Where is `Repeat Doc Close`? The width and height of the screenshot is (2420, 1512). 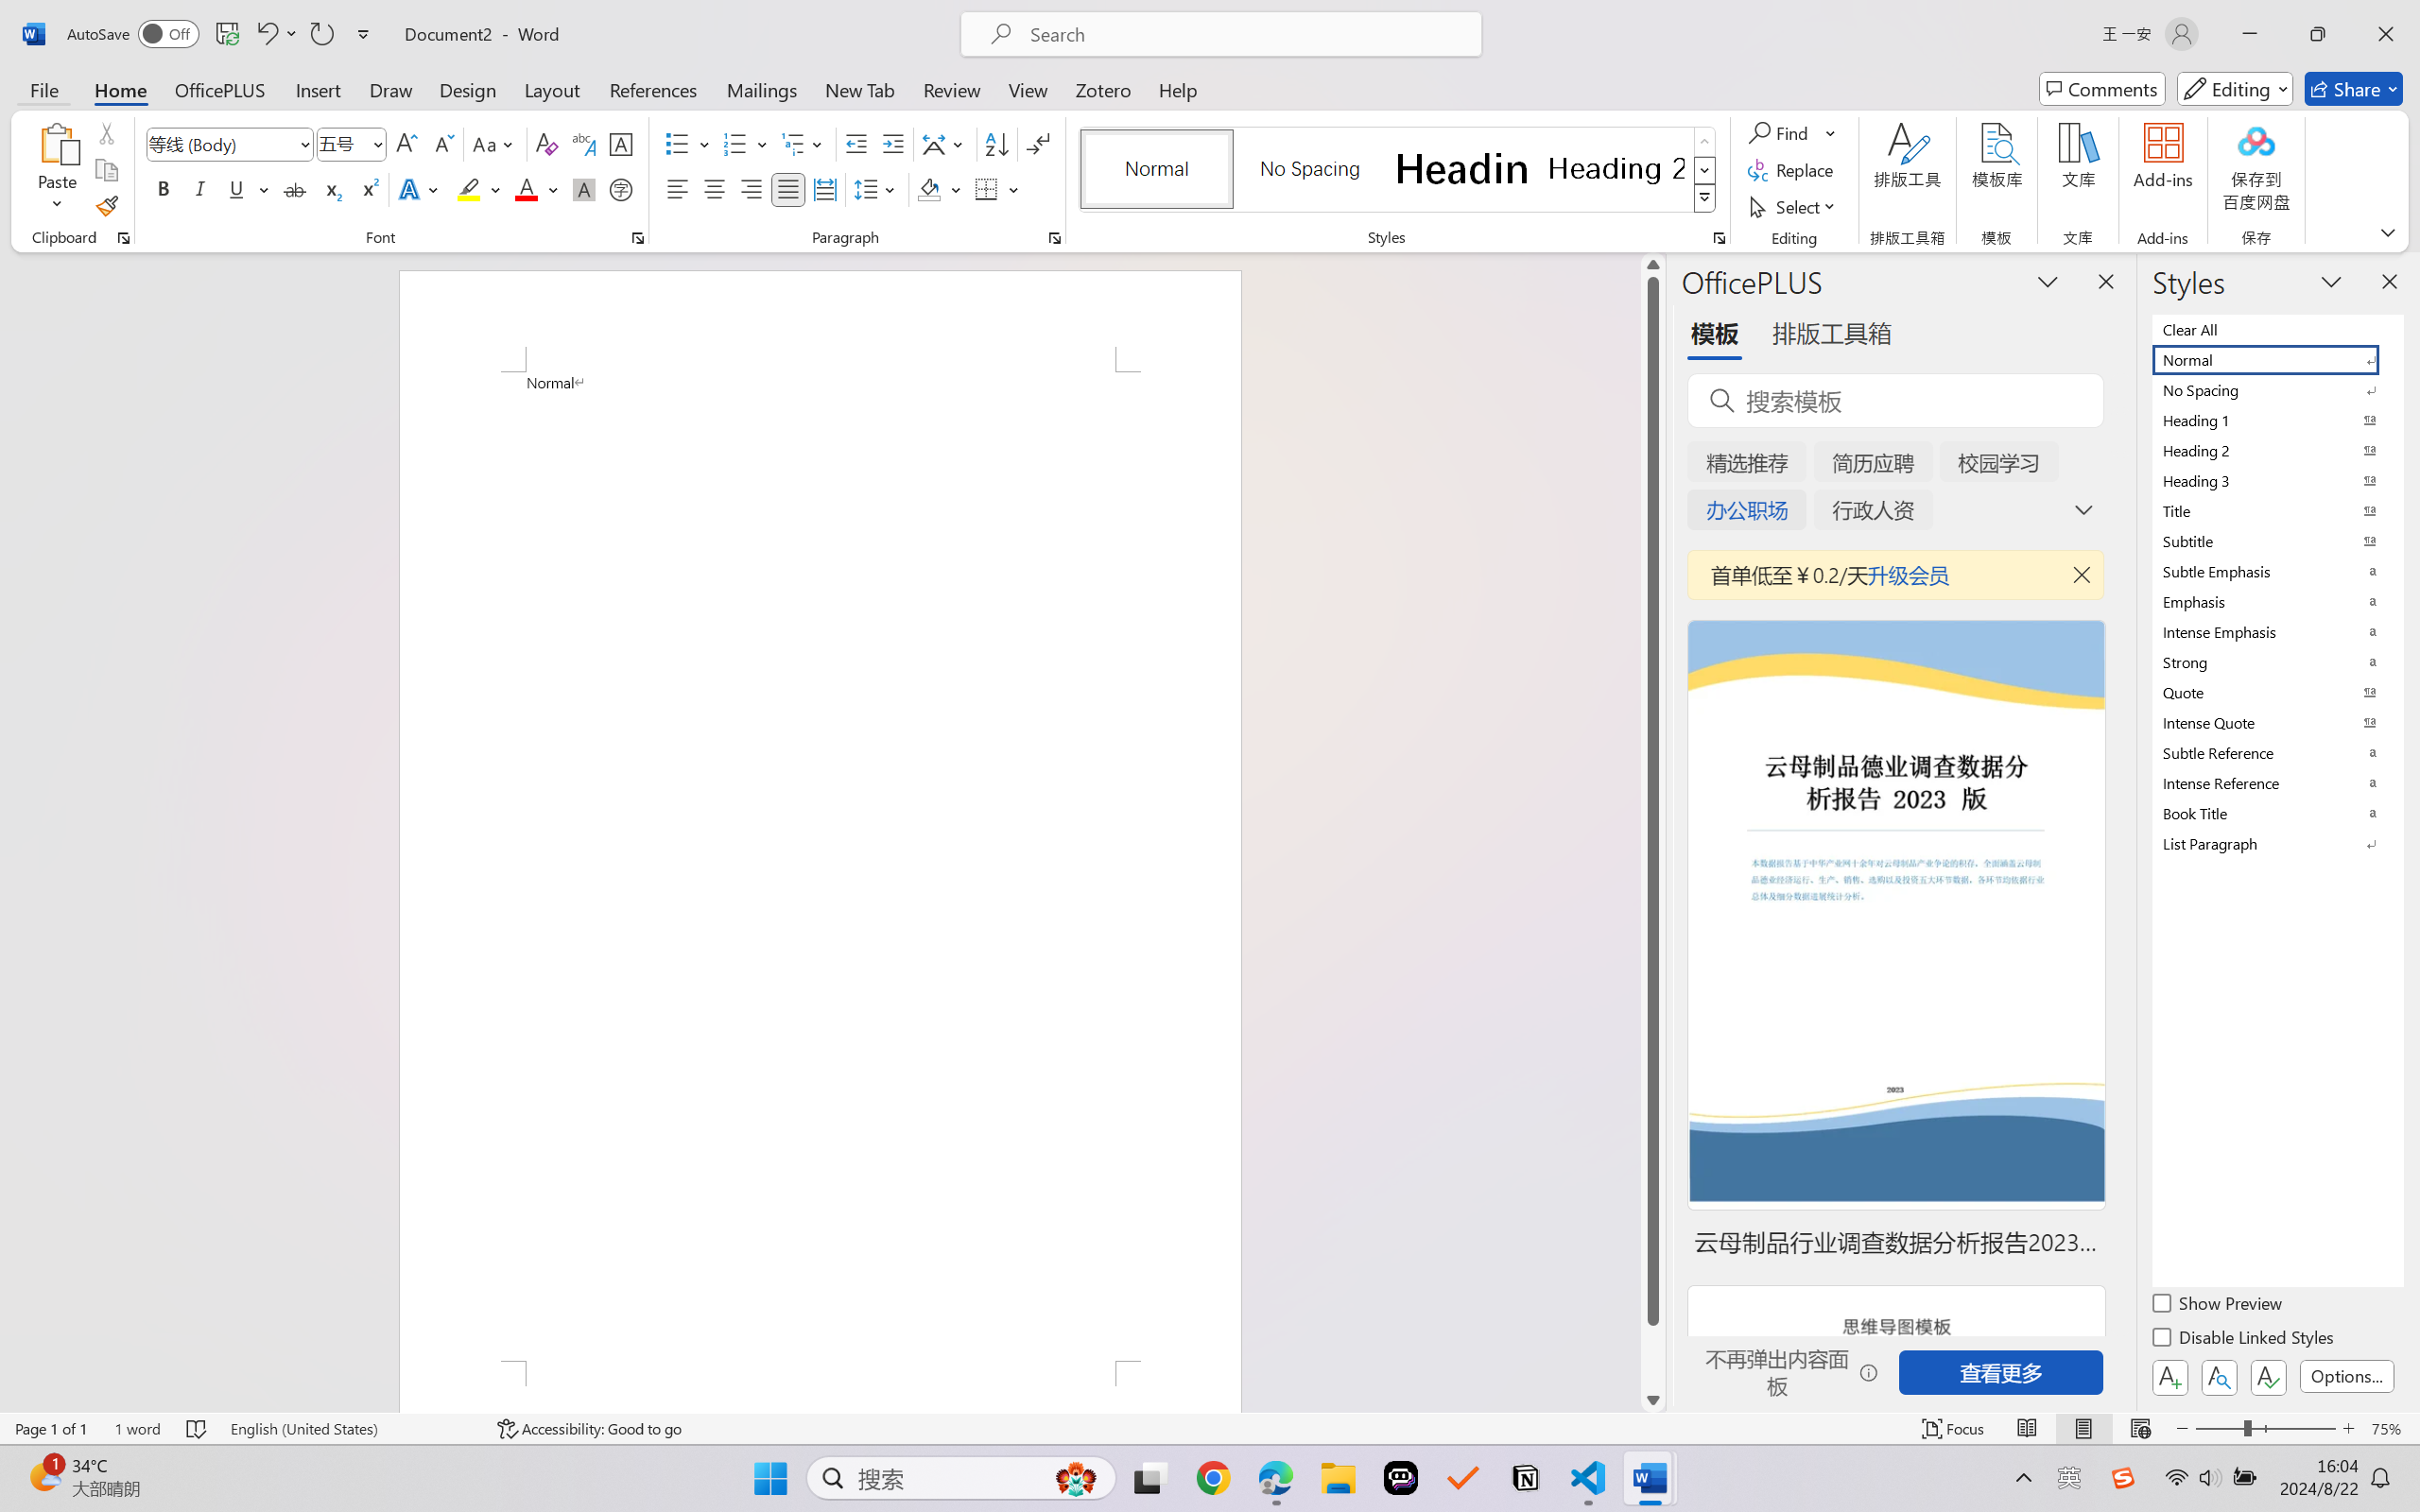 Repeat Doc Close is located at coordinates (321, 34).